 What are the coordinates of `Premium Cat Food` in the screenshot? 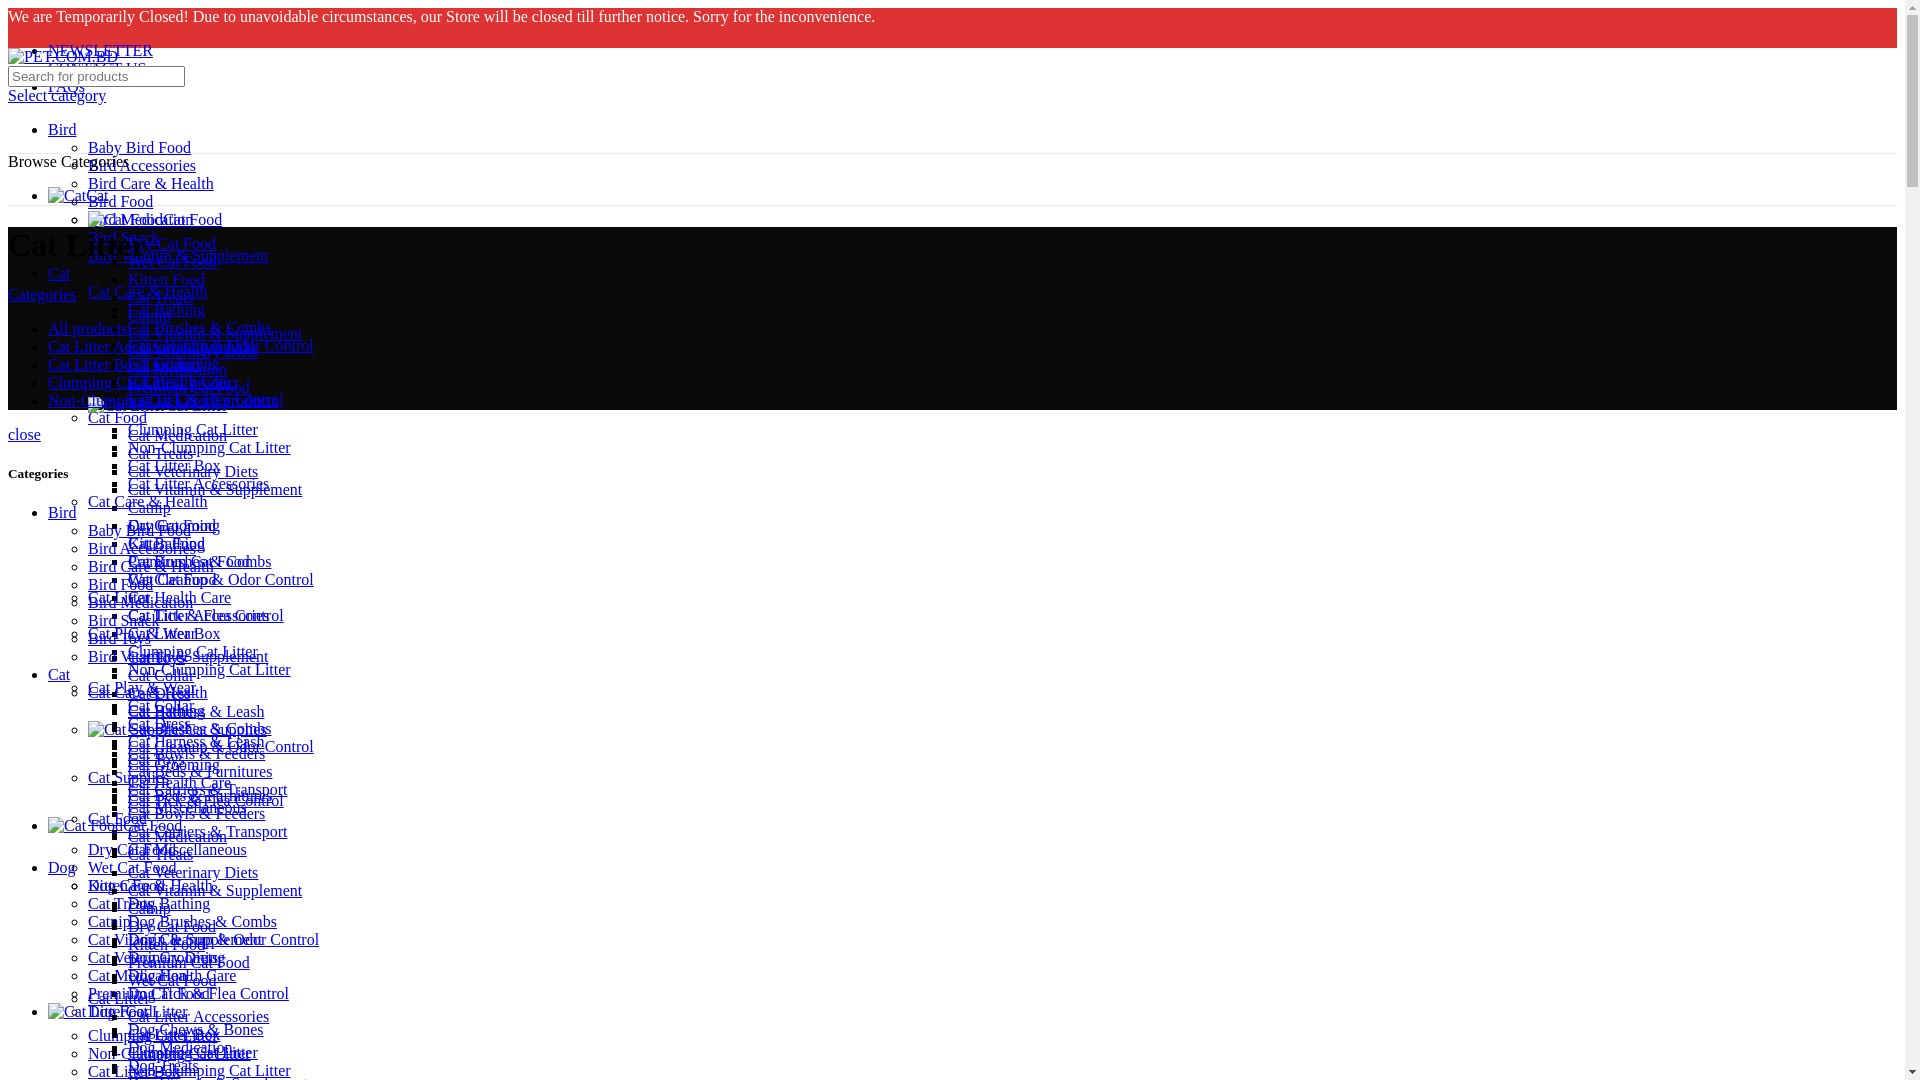 It's located at (189, 562).